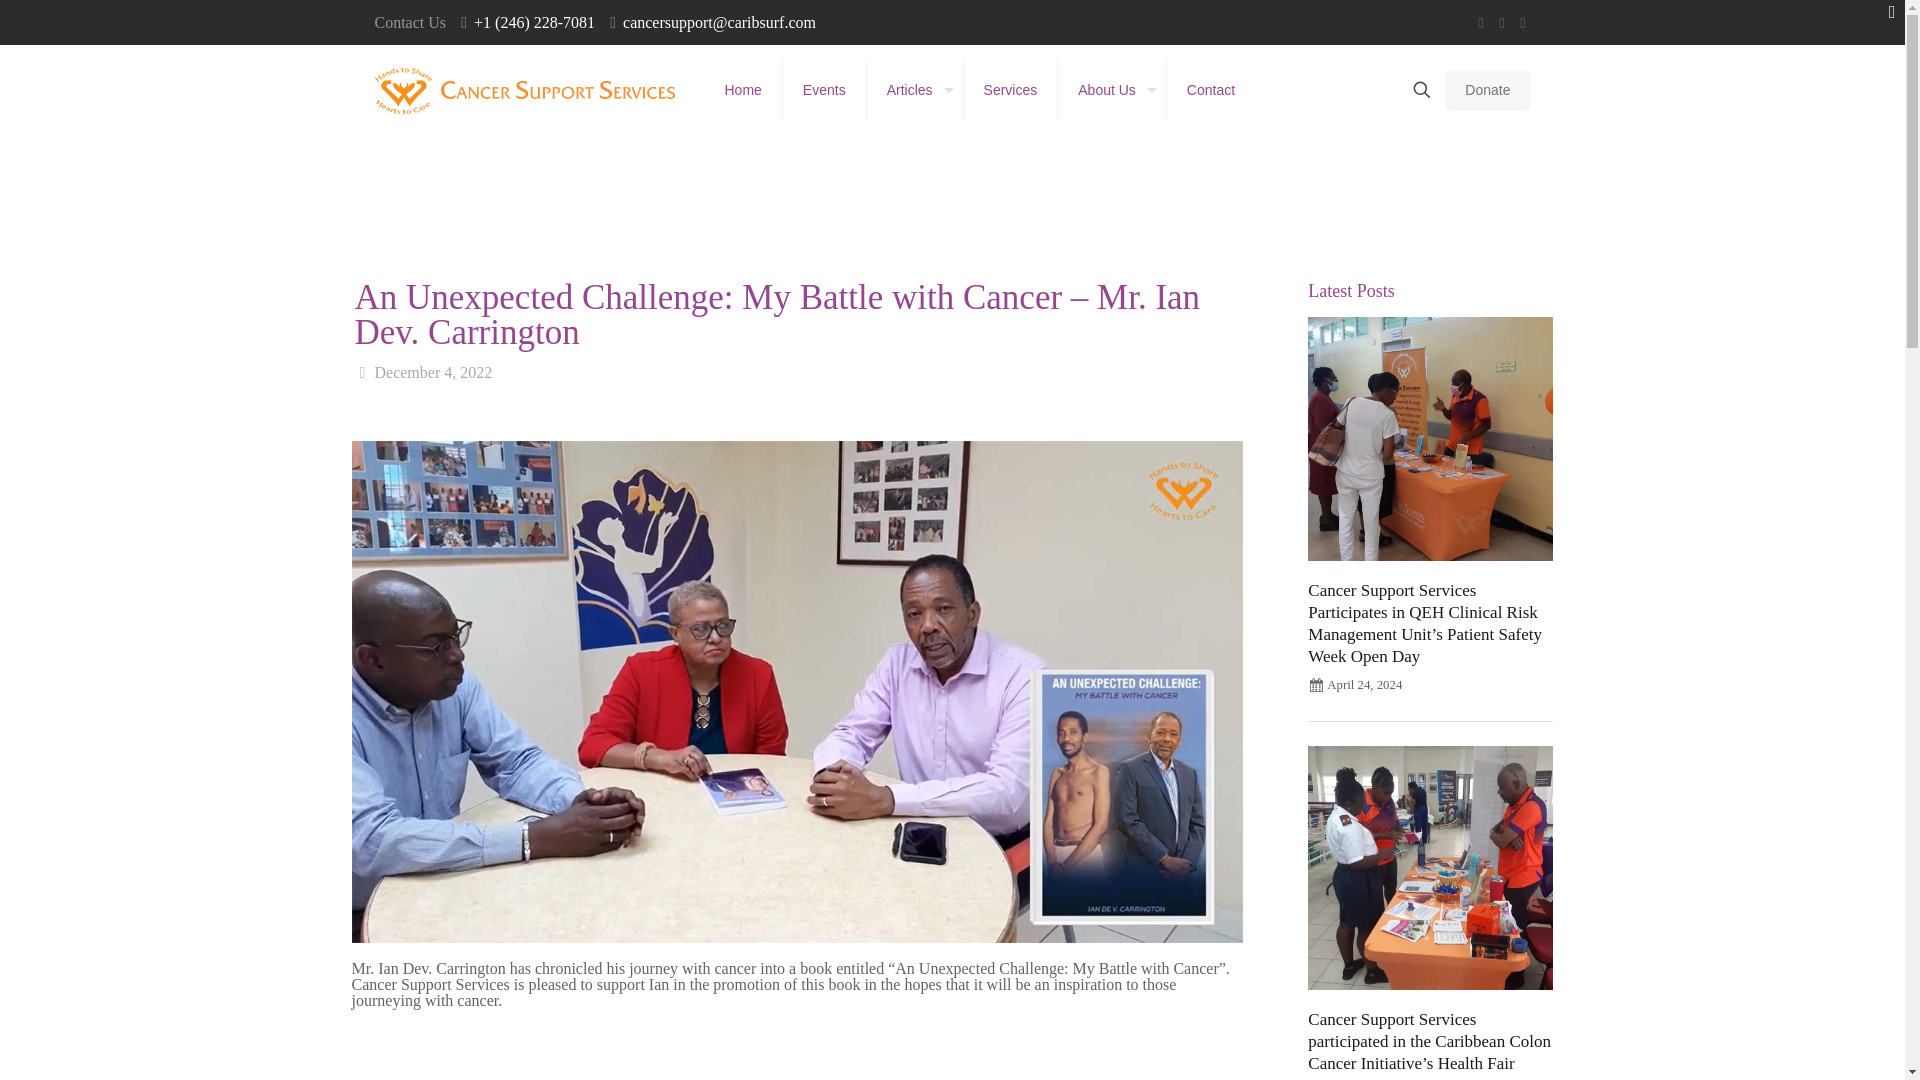 Image resolution: width=1920 pixels, height=1080 pixels. Describe the element at coordinates (1482, 23) in the screenshot. I see `Facebook` at that location.